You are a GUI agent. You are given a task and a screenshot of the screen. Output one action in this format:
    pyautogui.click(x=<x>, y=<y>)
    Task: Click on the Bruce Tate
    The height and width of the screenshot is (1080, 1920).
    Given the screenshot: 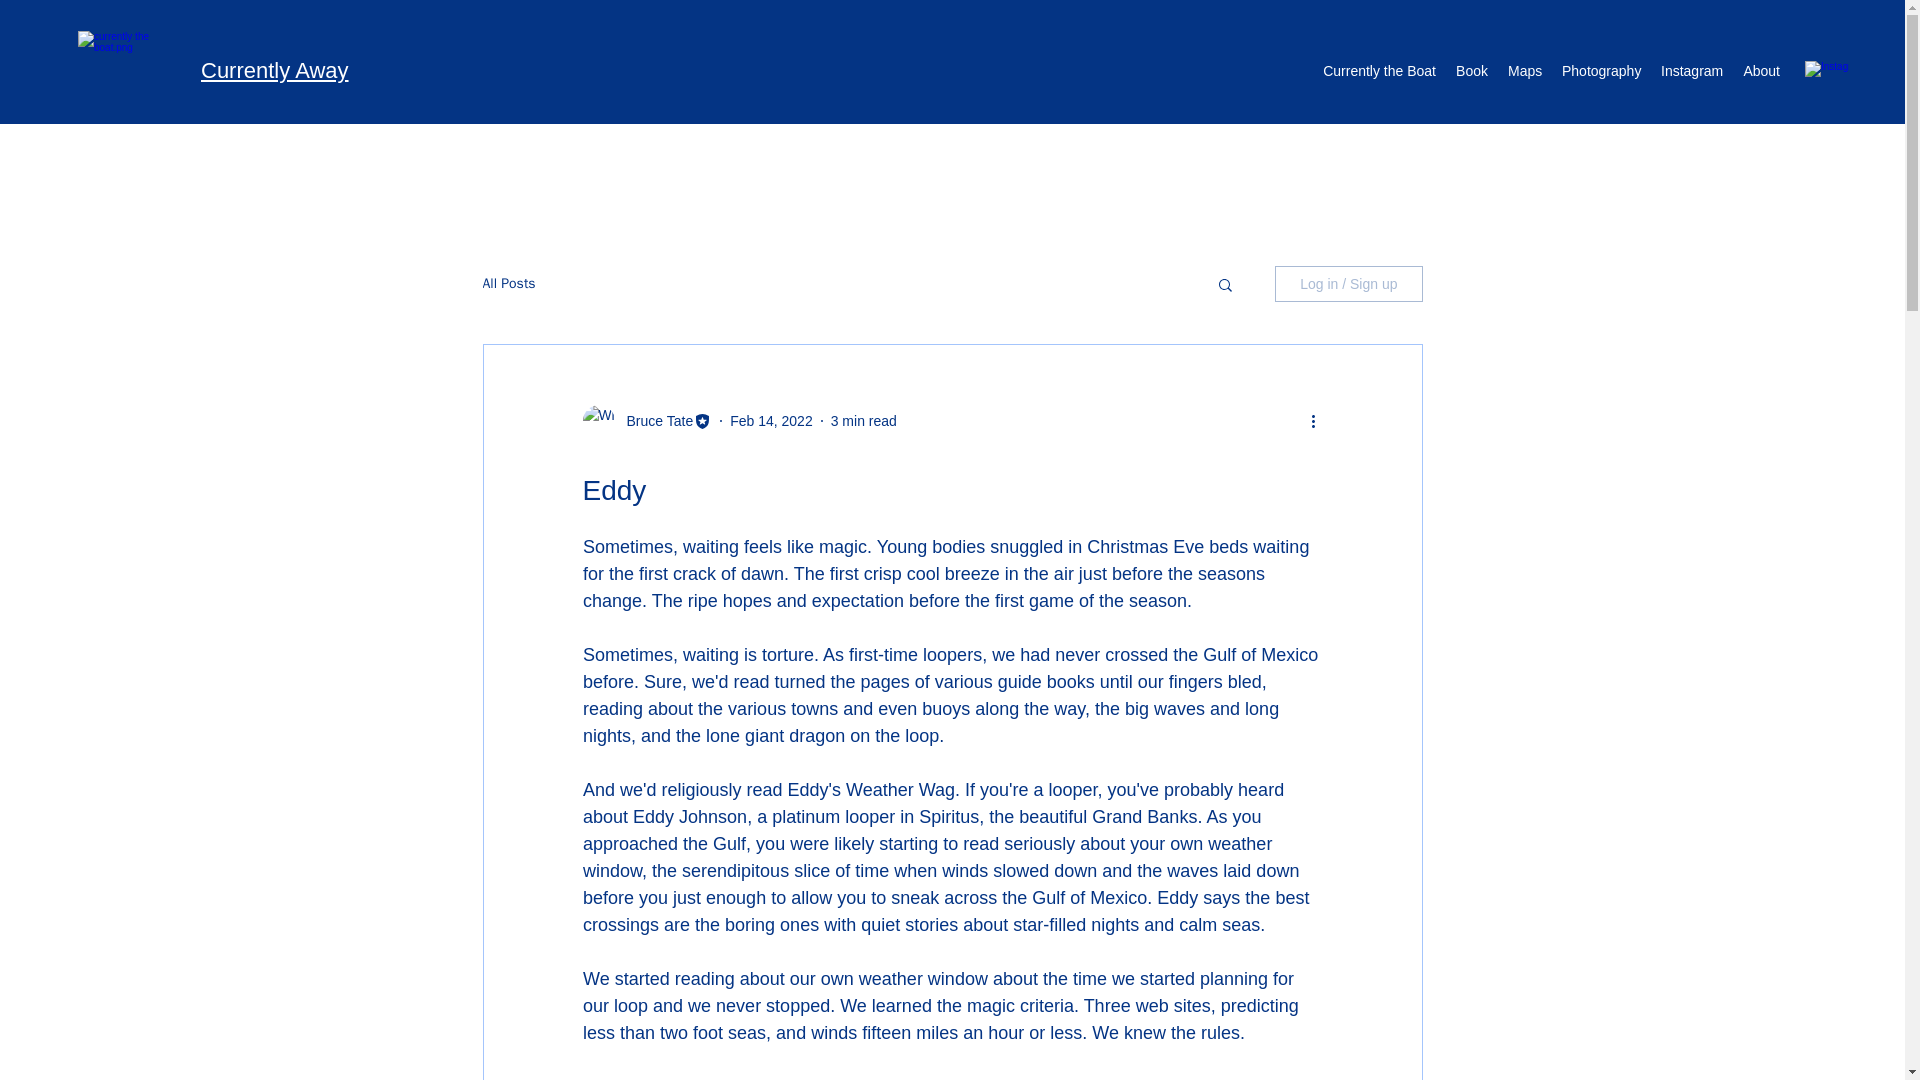 What is the action you would take?
    pyautogui.click(x=654, y=420)
    